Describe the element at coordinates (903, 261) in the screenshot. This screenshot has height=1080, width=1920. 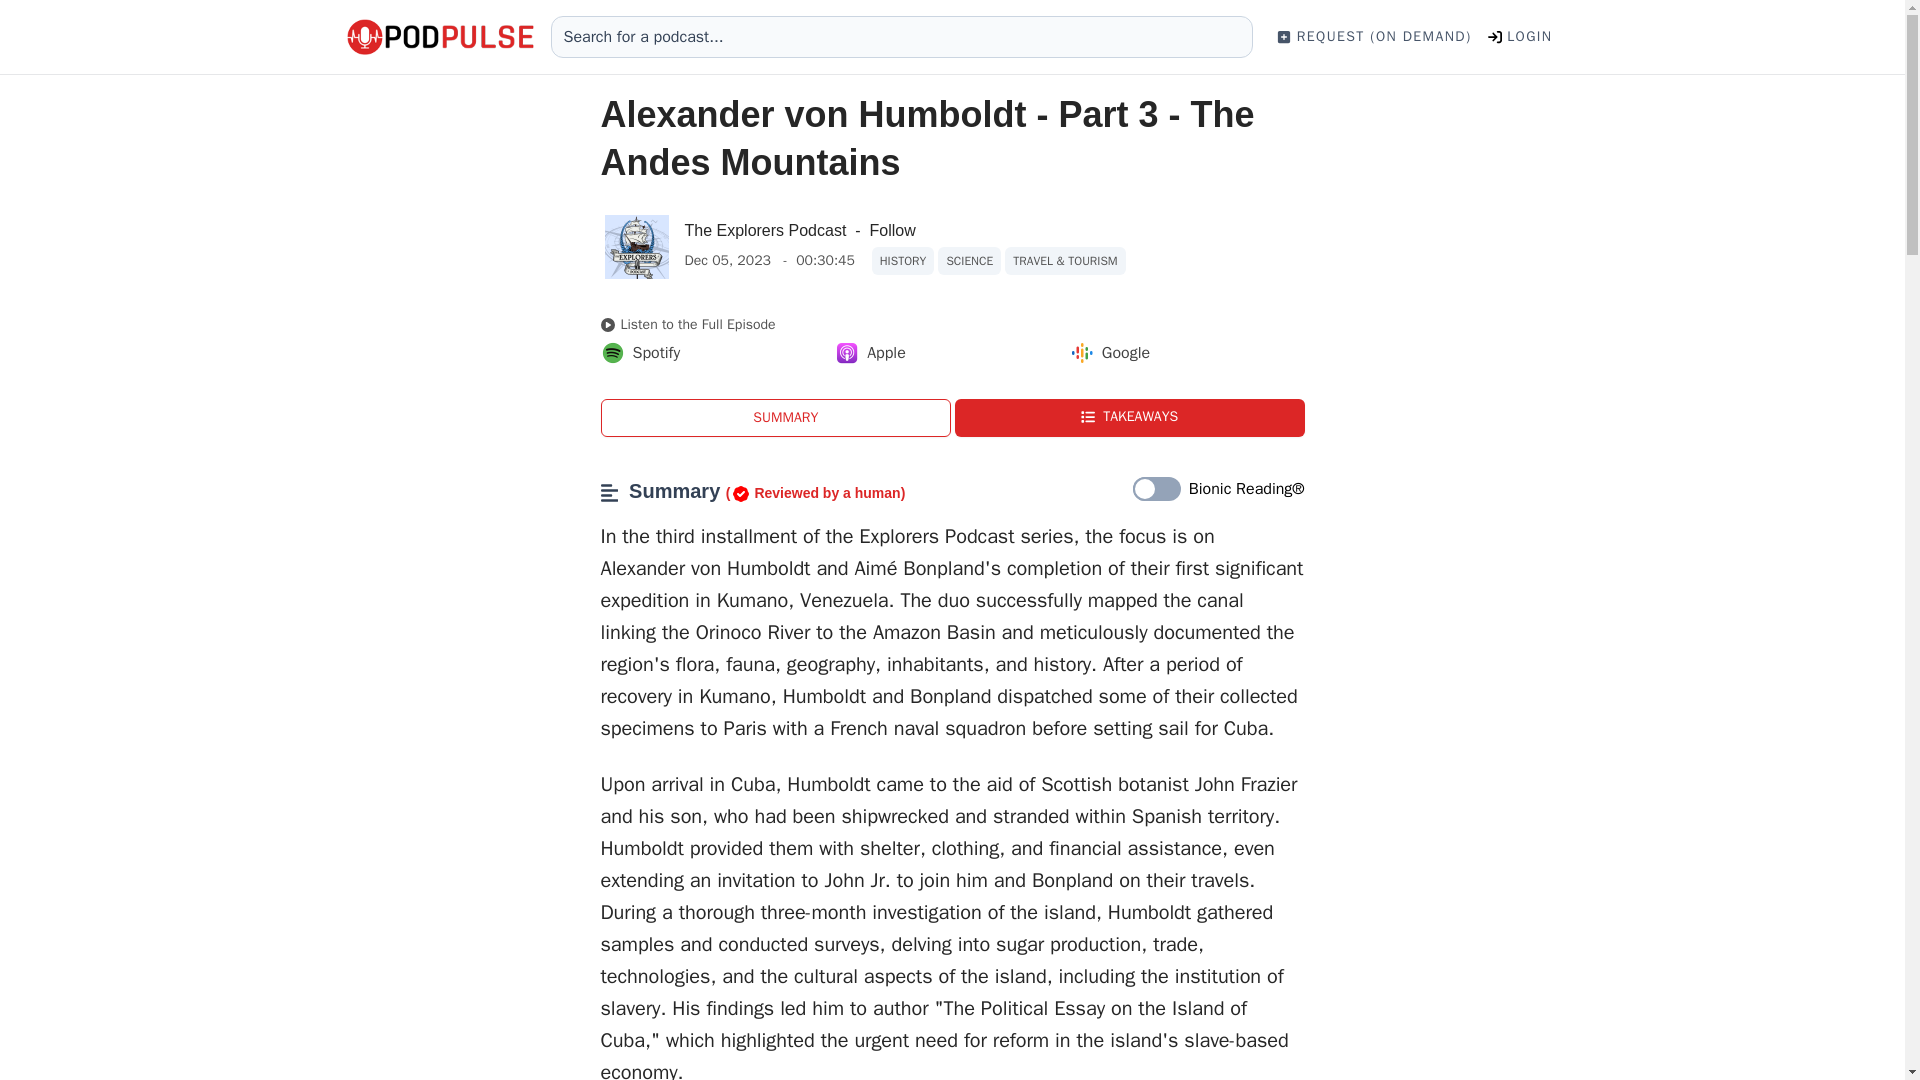
I see `HISTORY` at that location.